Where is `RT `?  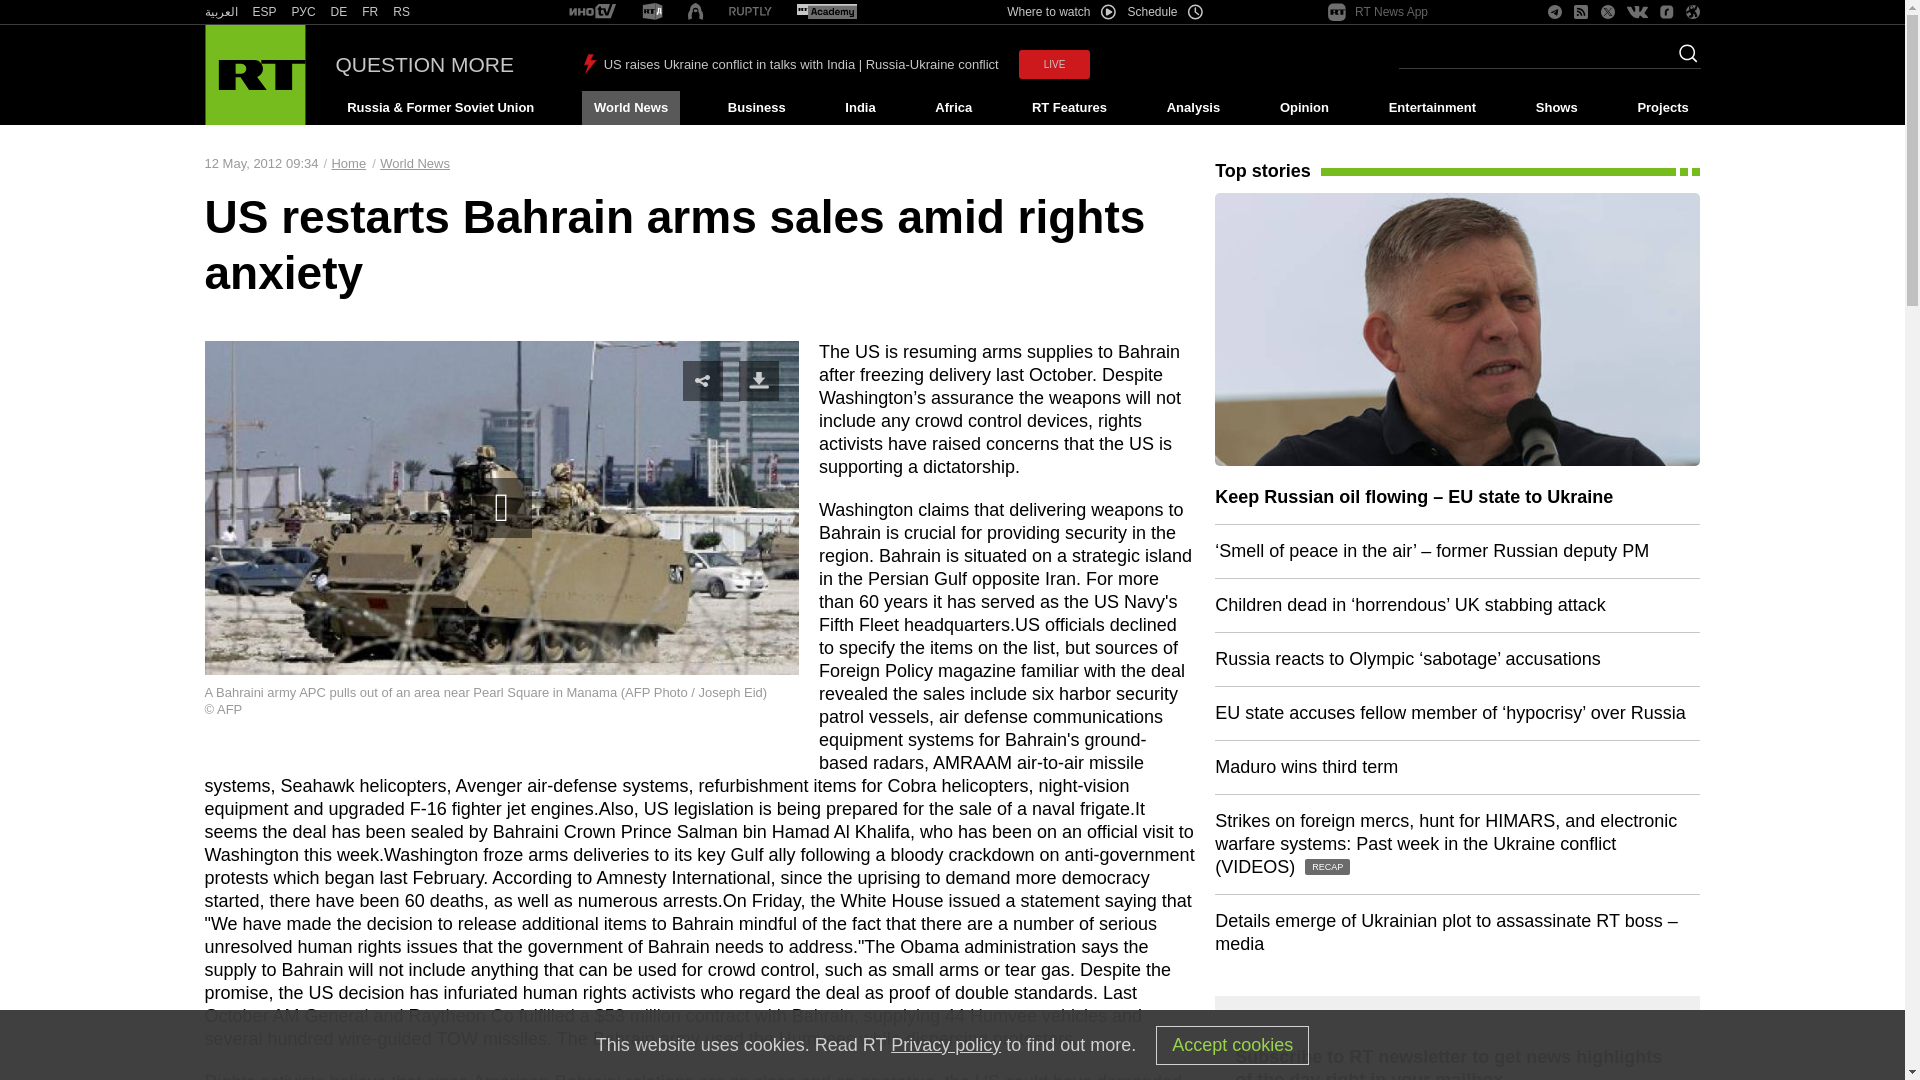 RT  is located at coordinates (338, 12).